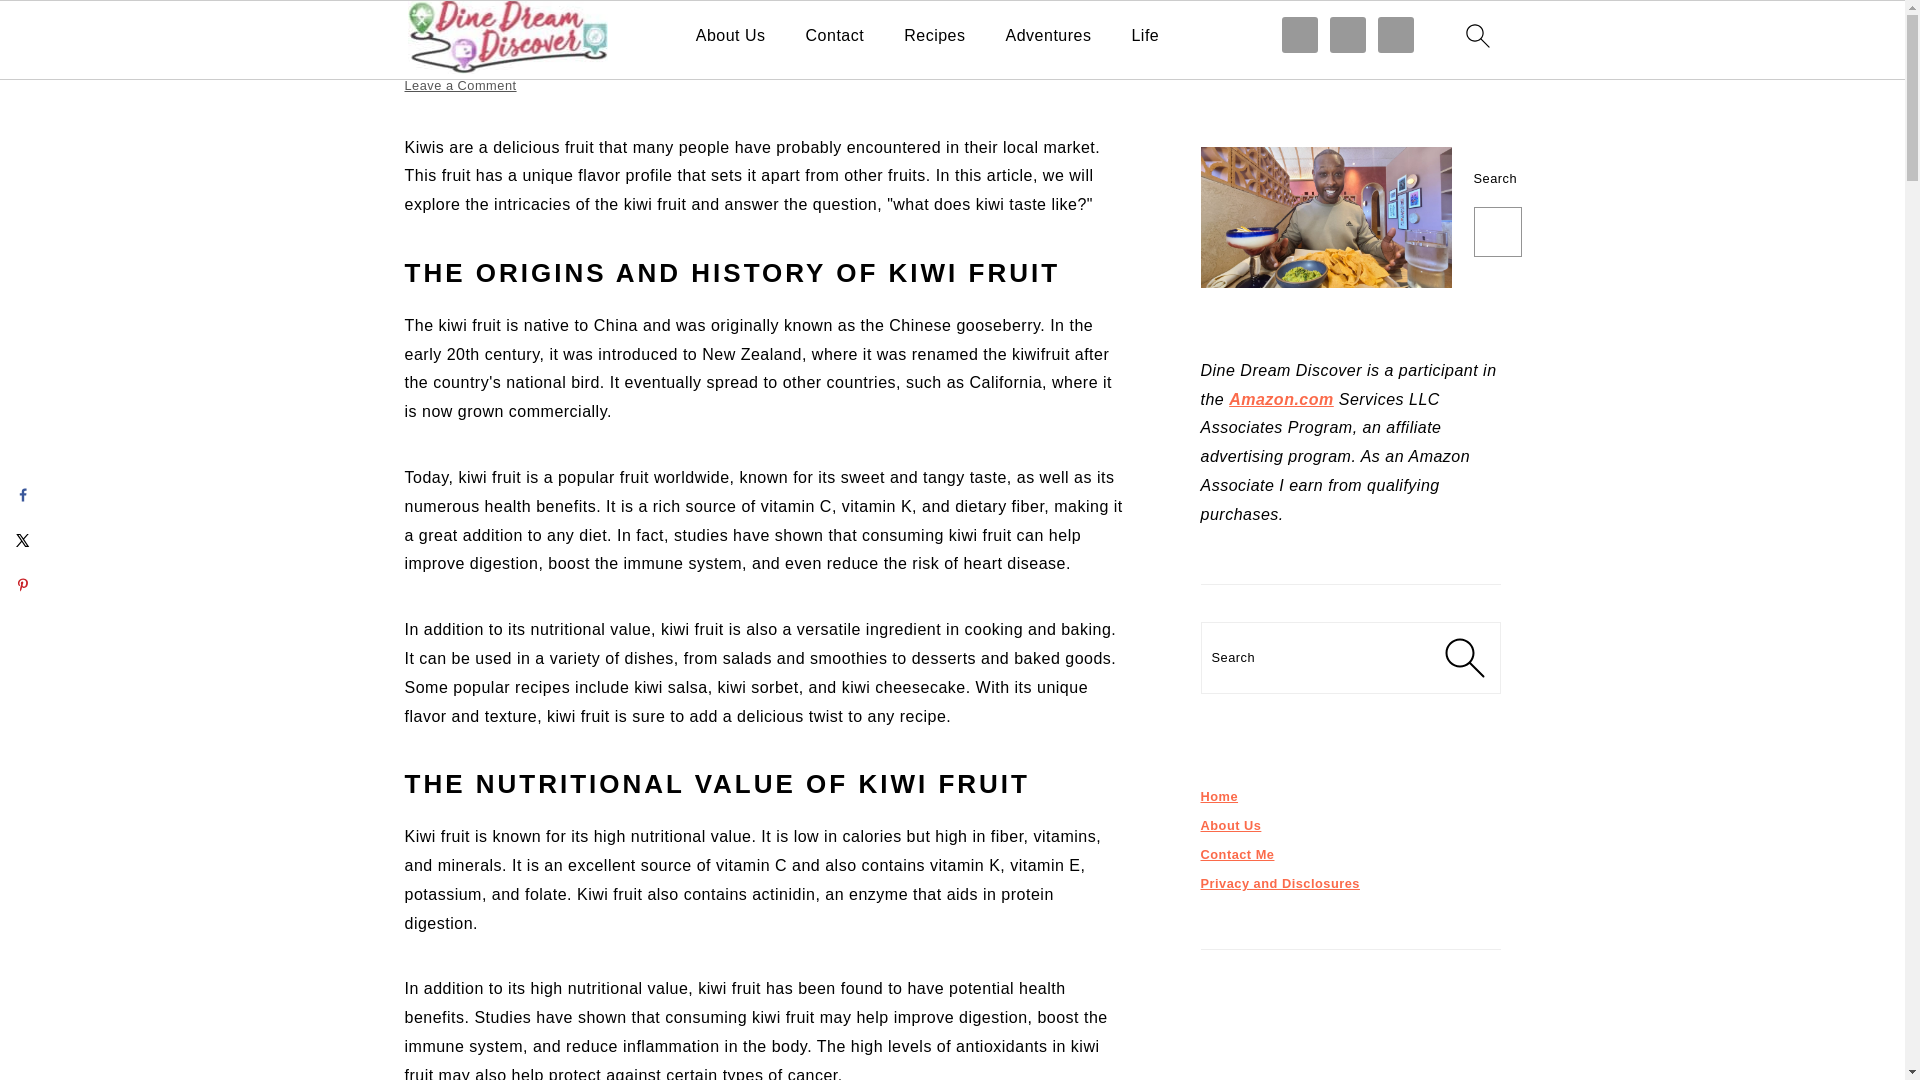  Describe the element at coordinates (836, 35) in the screenshot. I see `Contact` at that location.